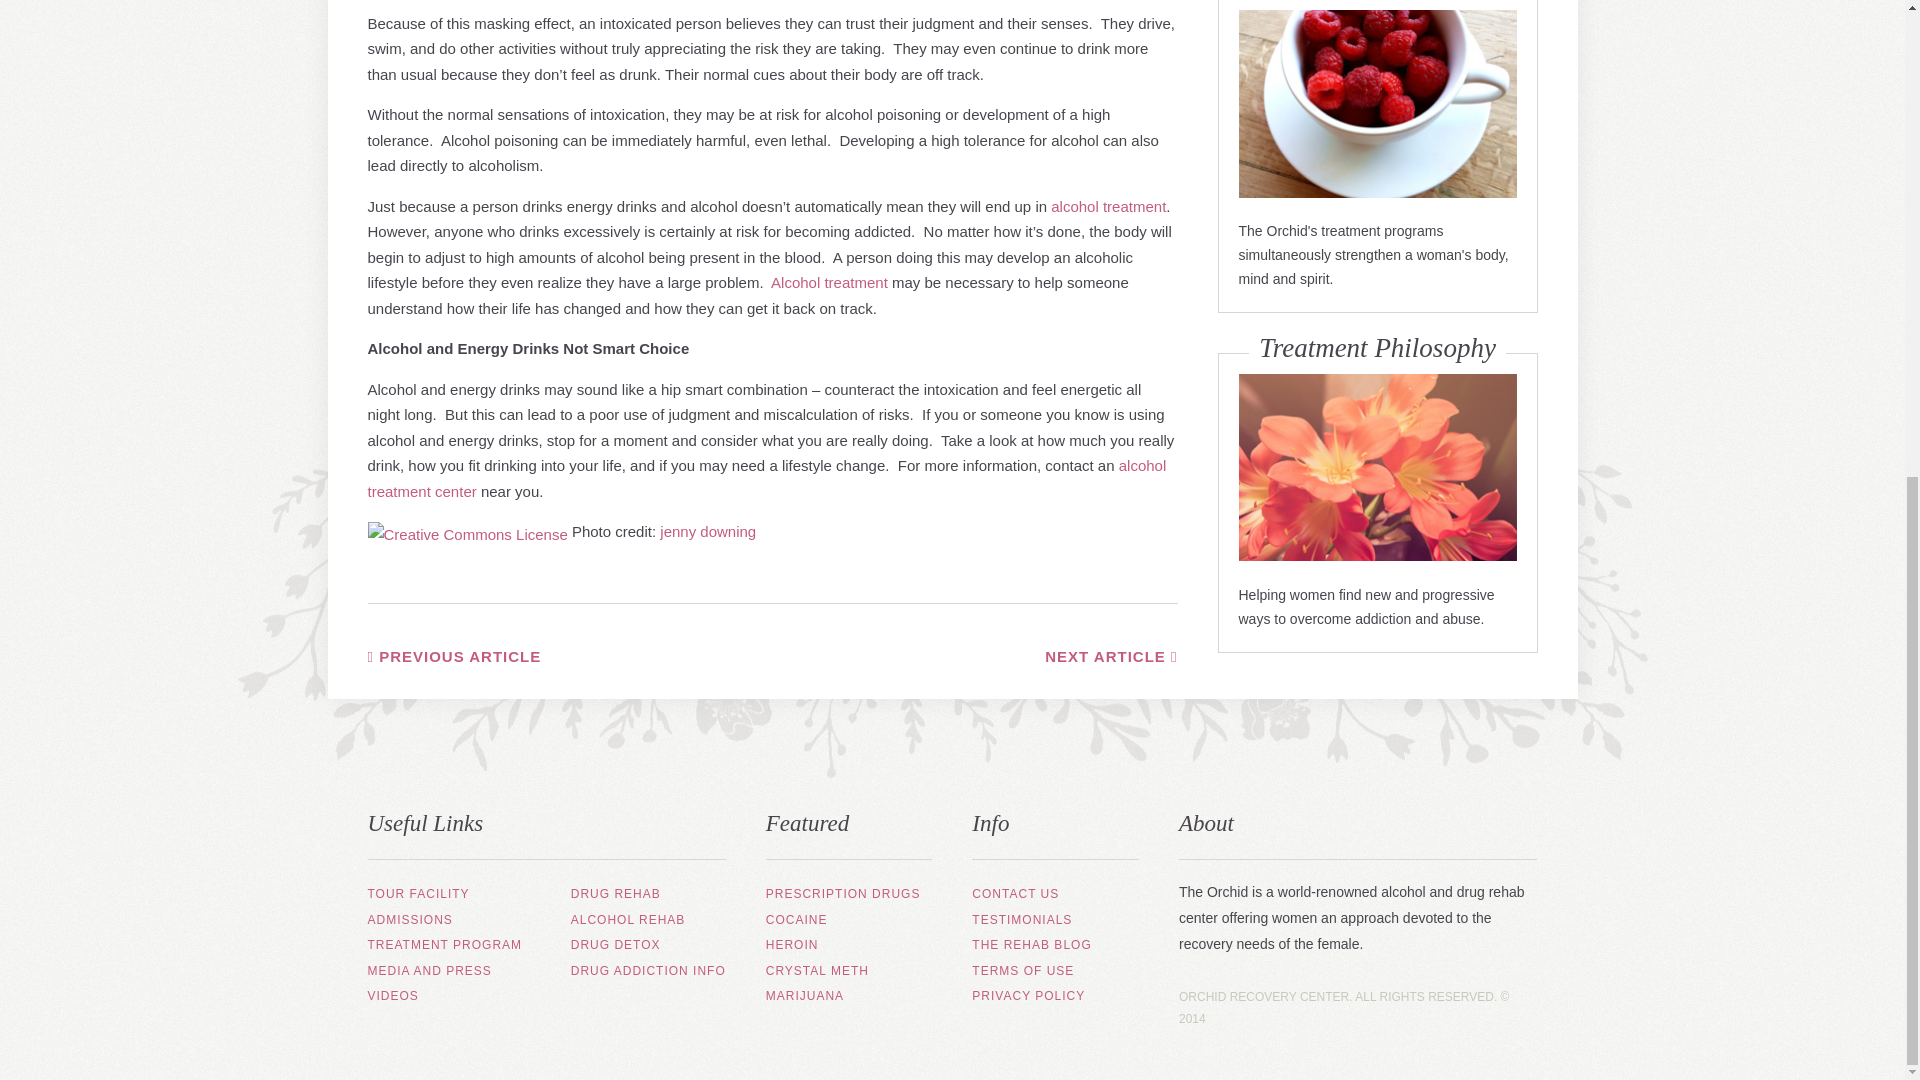 This screenshot has height=1080, width=1920. Describe the element at coordinates (829, 282) in the screenshot. I see `Alcohol treatment` at that location.